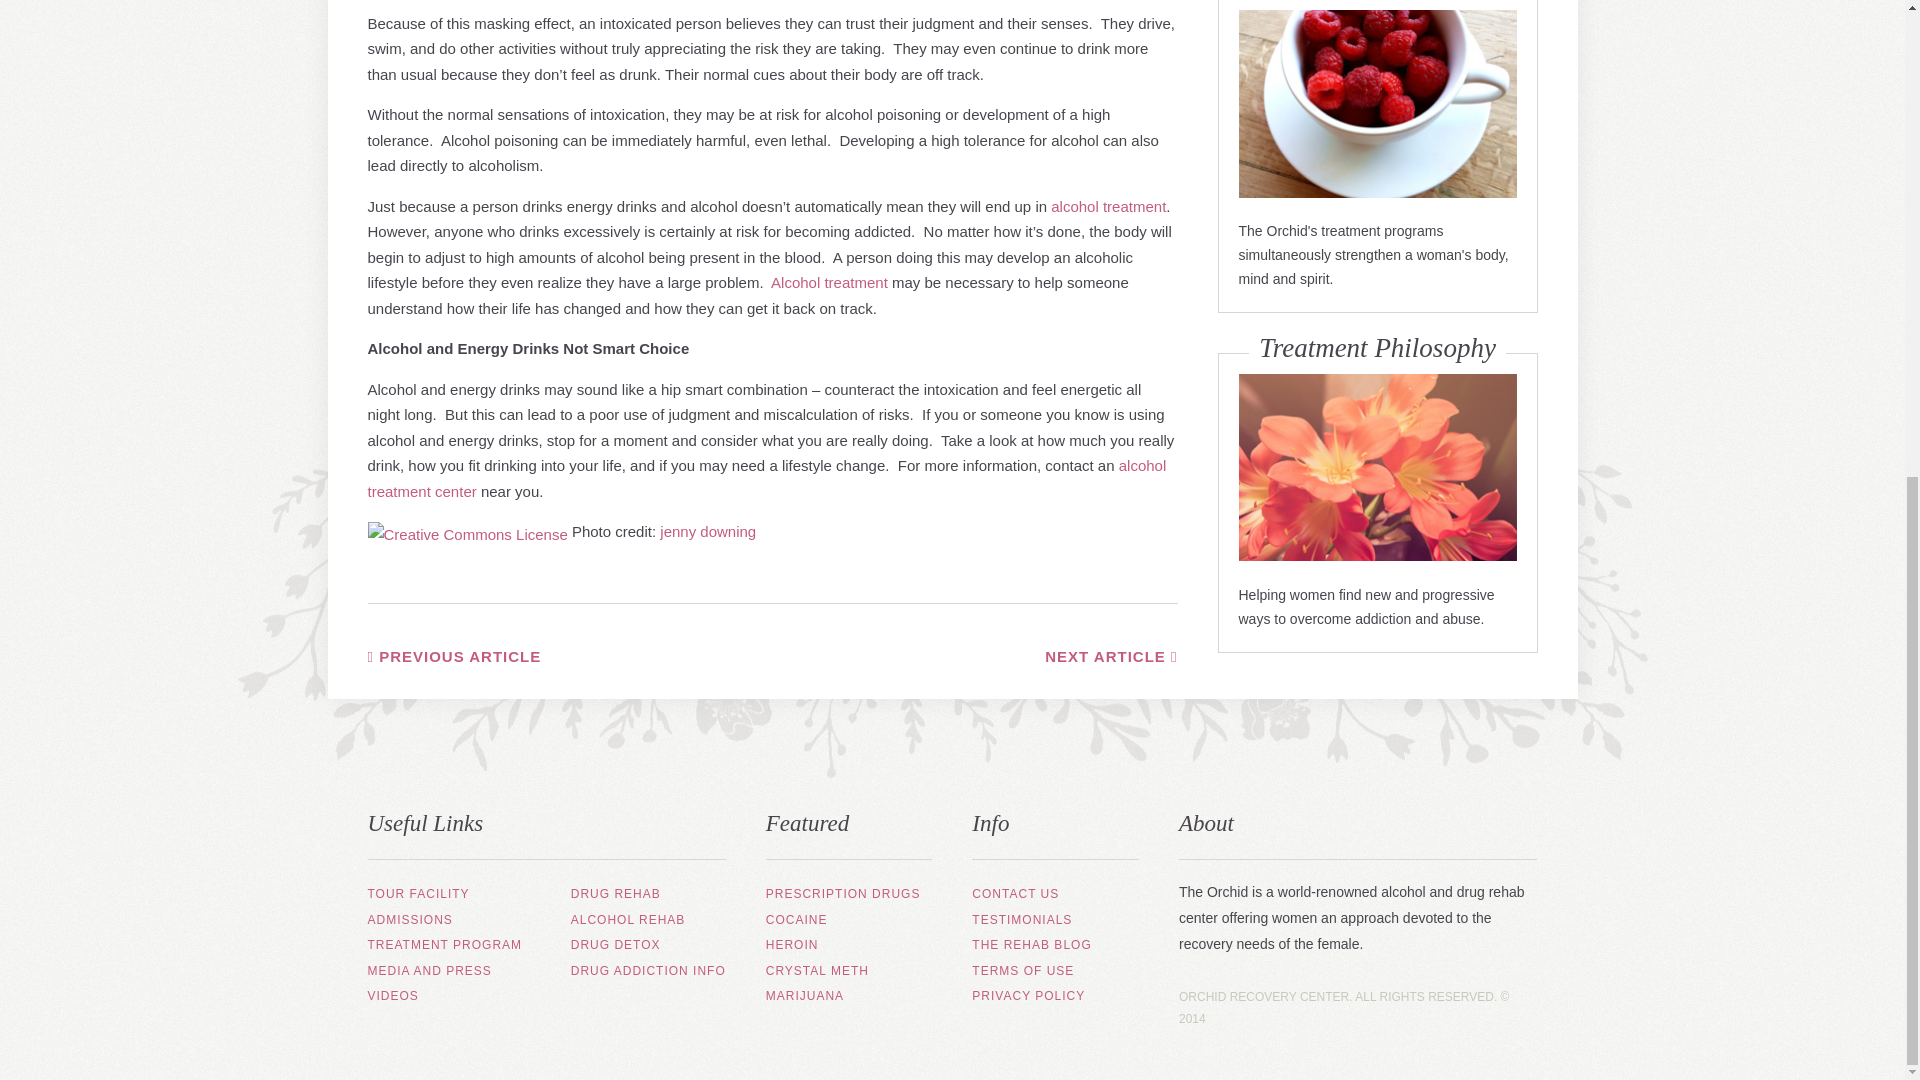 This screenshot has height=1080, width=1920. Describe the element at coordinates (829, 282) in the screenshot. I see `Alcohol treatment` at that location.